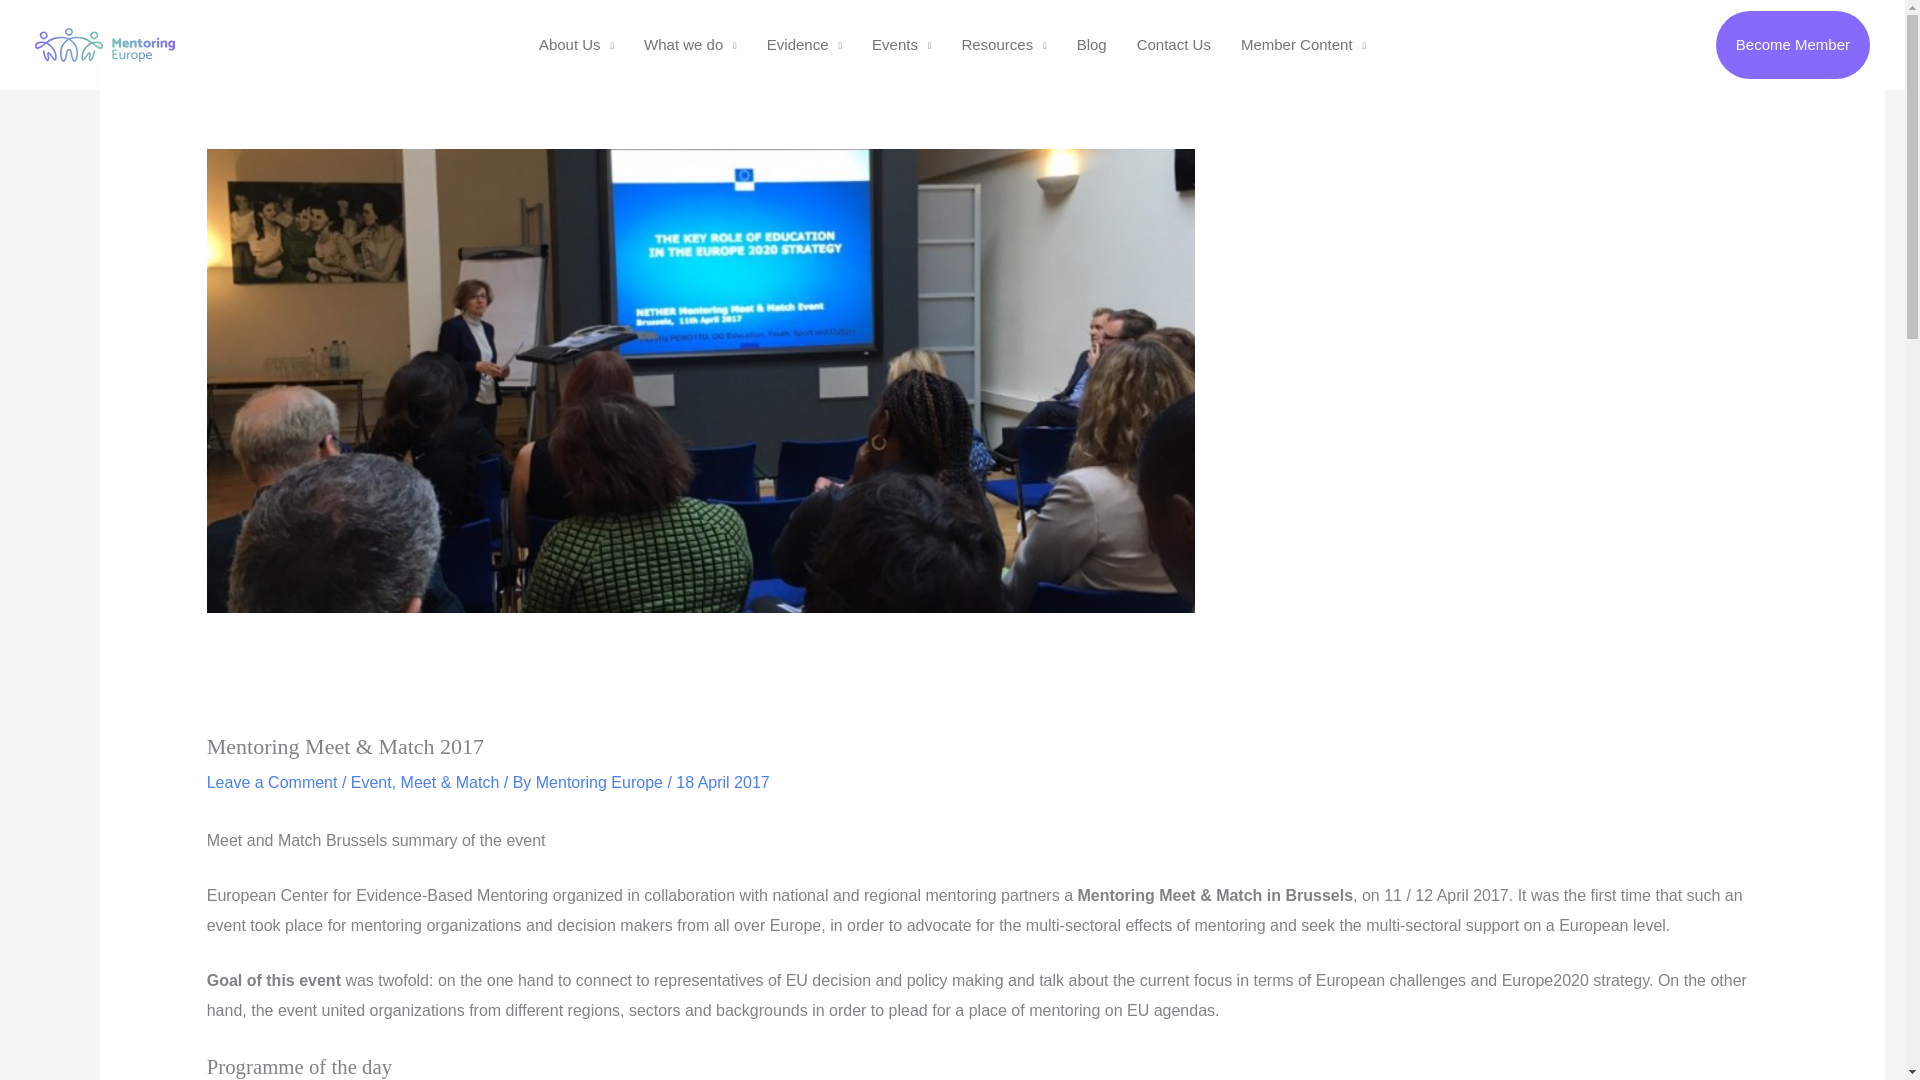  Describe the element at coordinates (804, 44) in the screenshot. I see `Evidence` at that location.